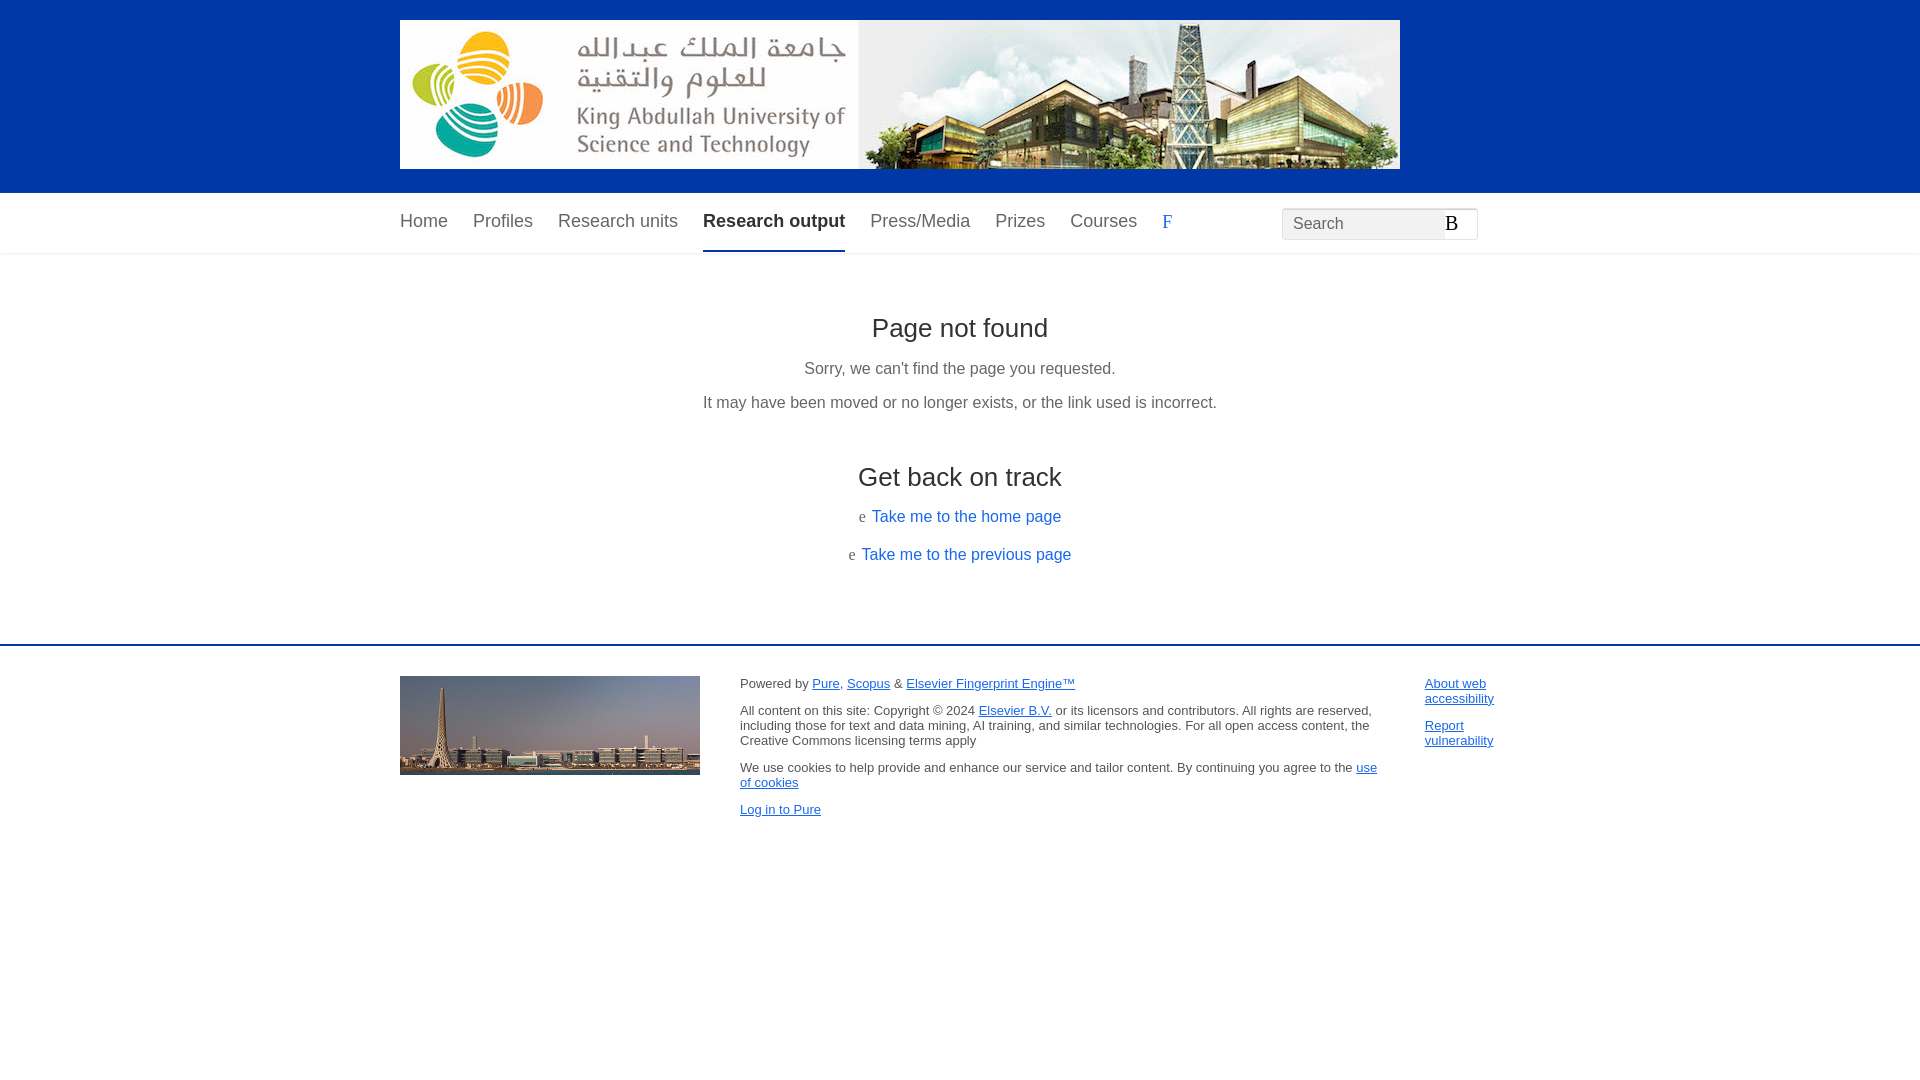 Image resolution: width=1920 pixels, height=1080 pixels. What do you see at coordinates (966, 516) in the screenshot?
I see `Take me to the home page` at bounding box center [966, 516].